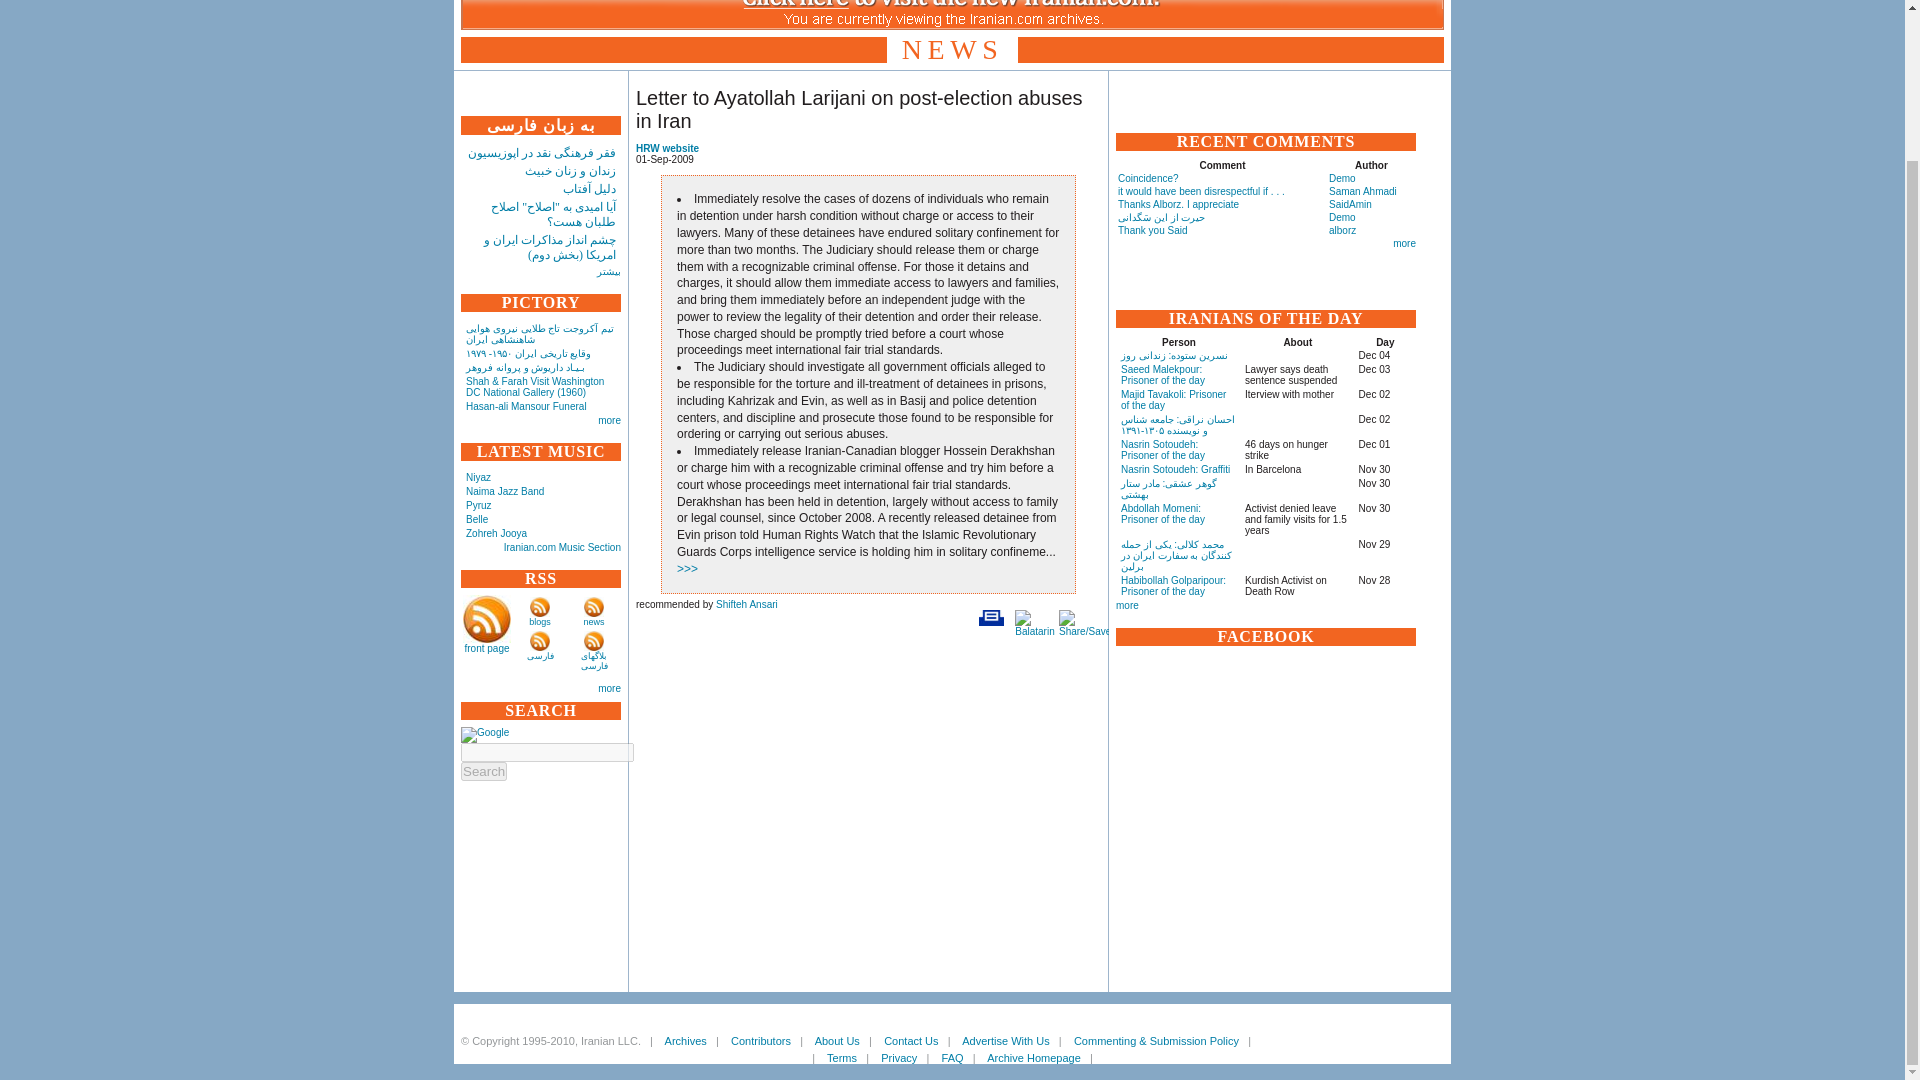 This screenshot has height=1080, width=1920. What do you see at coordinates (478, 505) in the screenshot?
I see `Pyruz` at bounding box center [478, 505].